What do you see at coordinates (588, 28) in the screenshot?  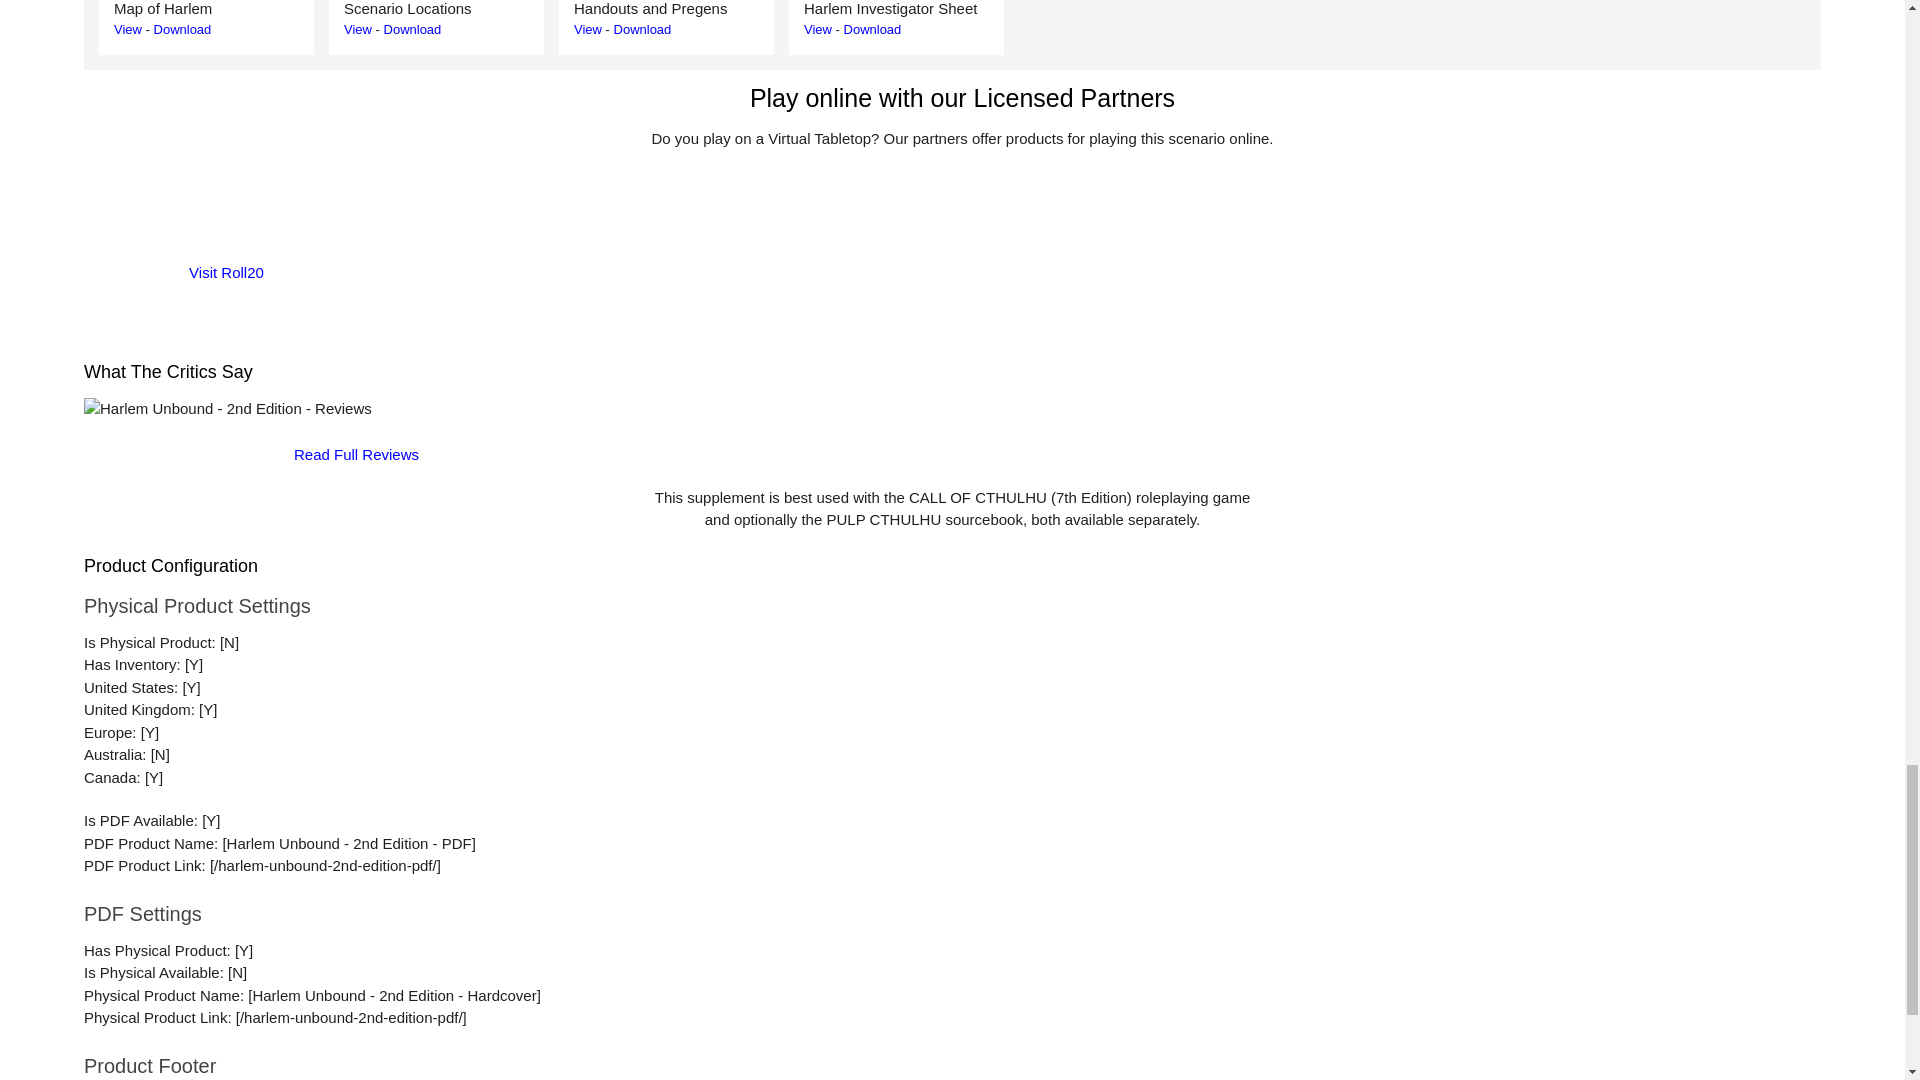 I see `Harlem Unbound - Handouts` at bounding box center [588, 28].